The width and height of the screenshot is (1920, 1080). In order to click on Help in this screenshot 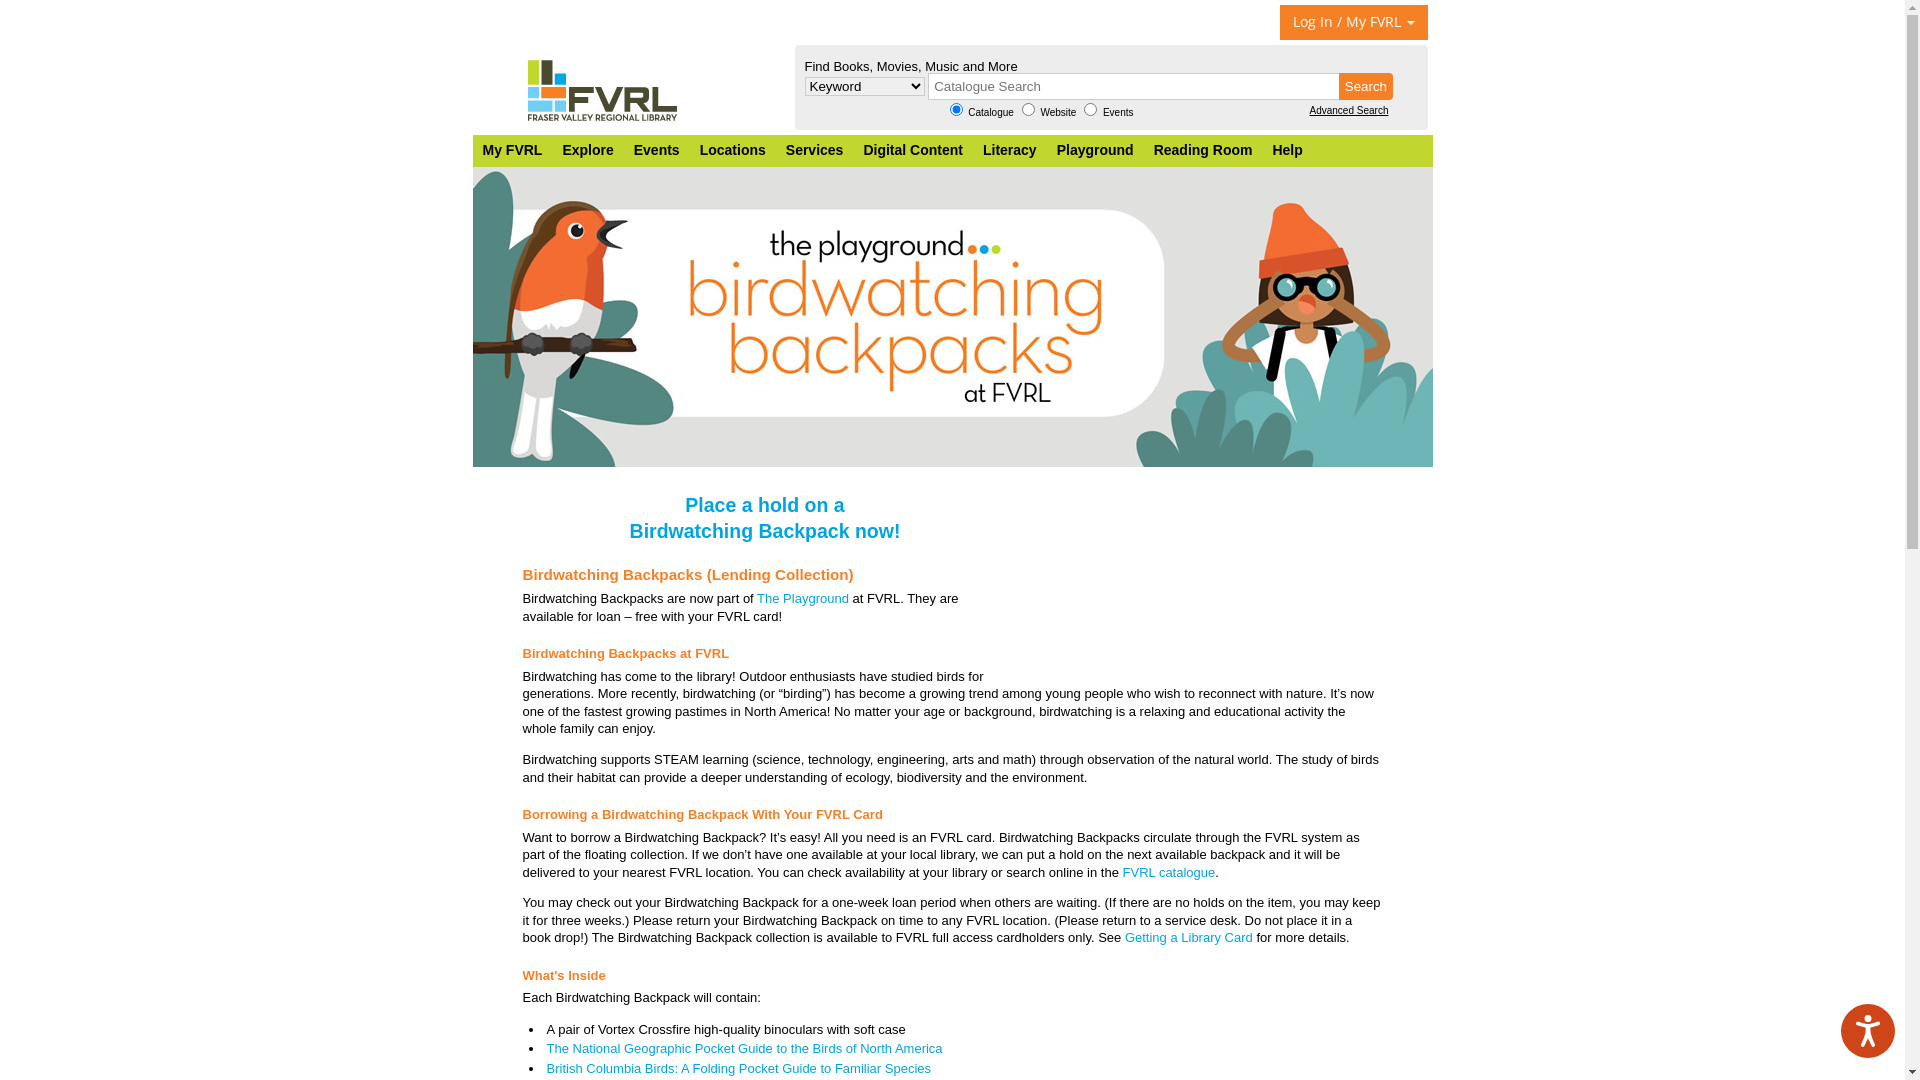, I will do `click(1287, 150)`.